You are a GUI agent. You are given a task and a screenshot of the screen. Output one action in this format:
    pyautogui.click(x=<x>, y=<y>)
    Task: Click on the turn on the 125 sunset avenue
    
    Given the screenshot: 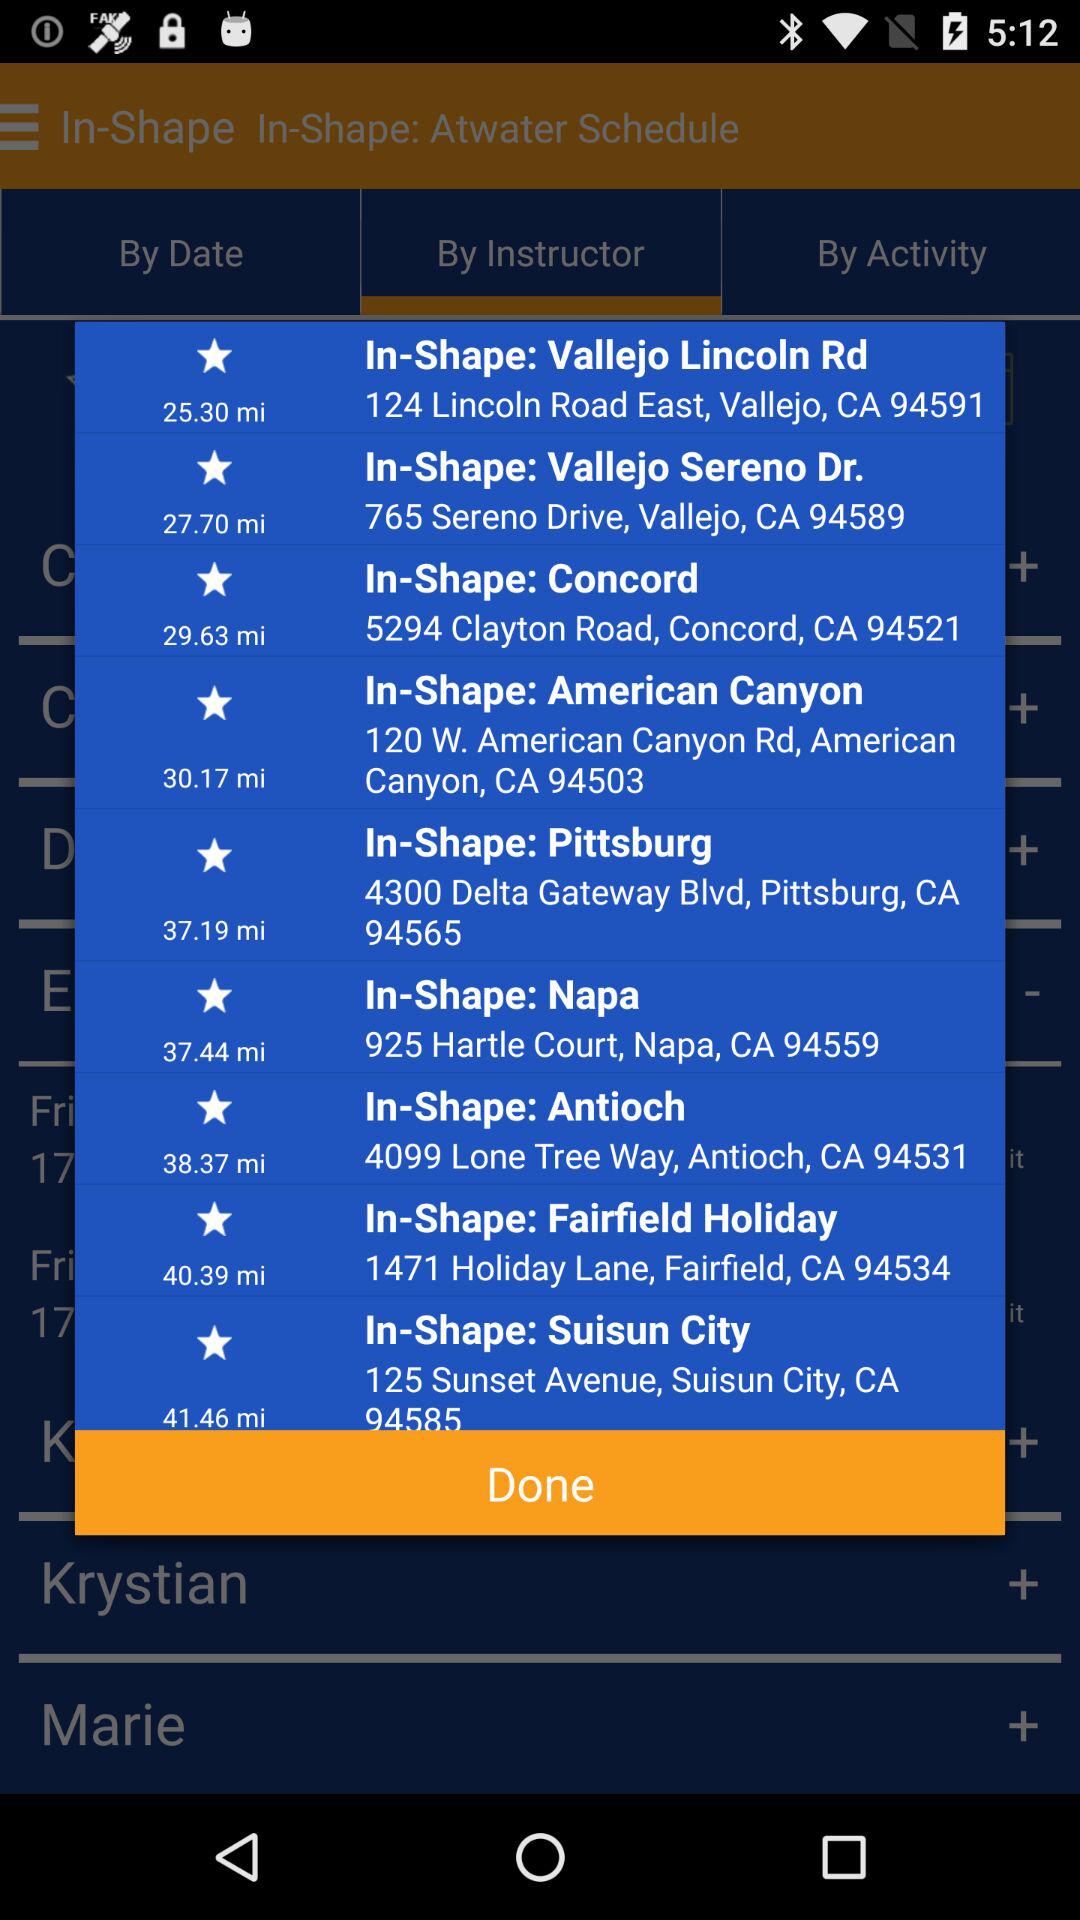 What is the action you would take?
    pyautogui.click(x=679, y=1392)
    